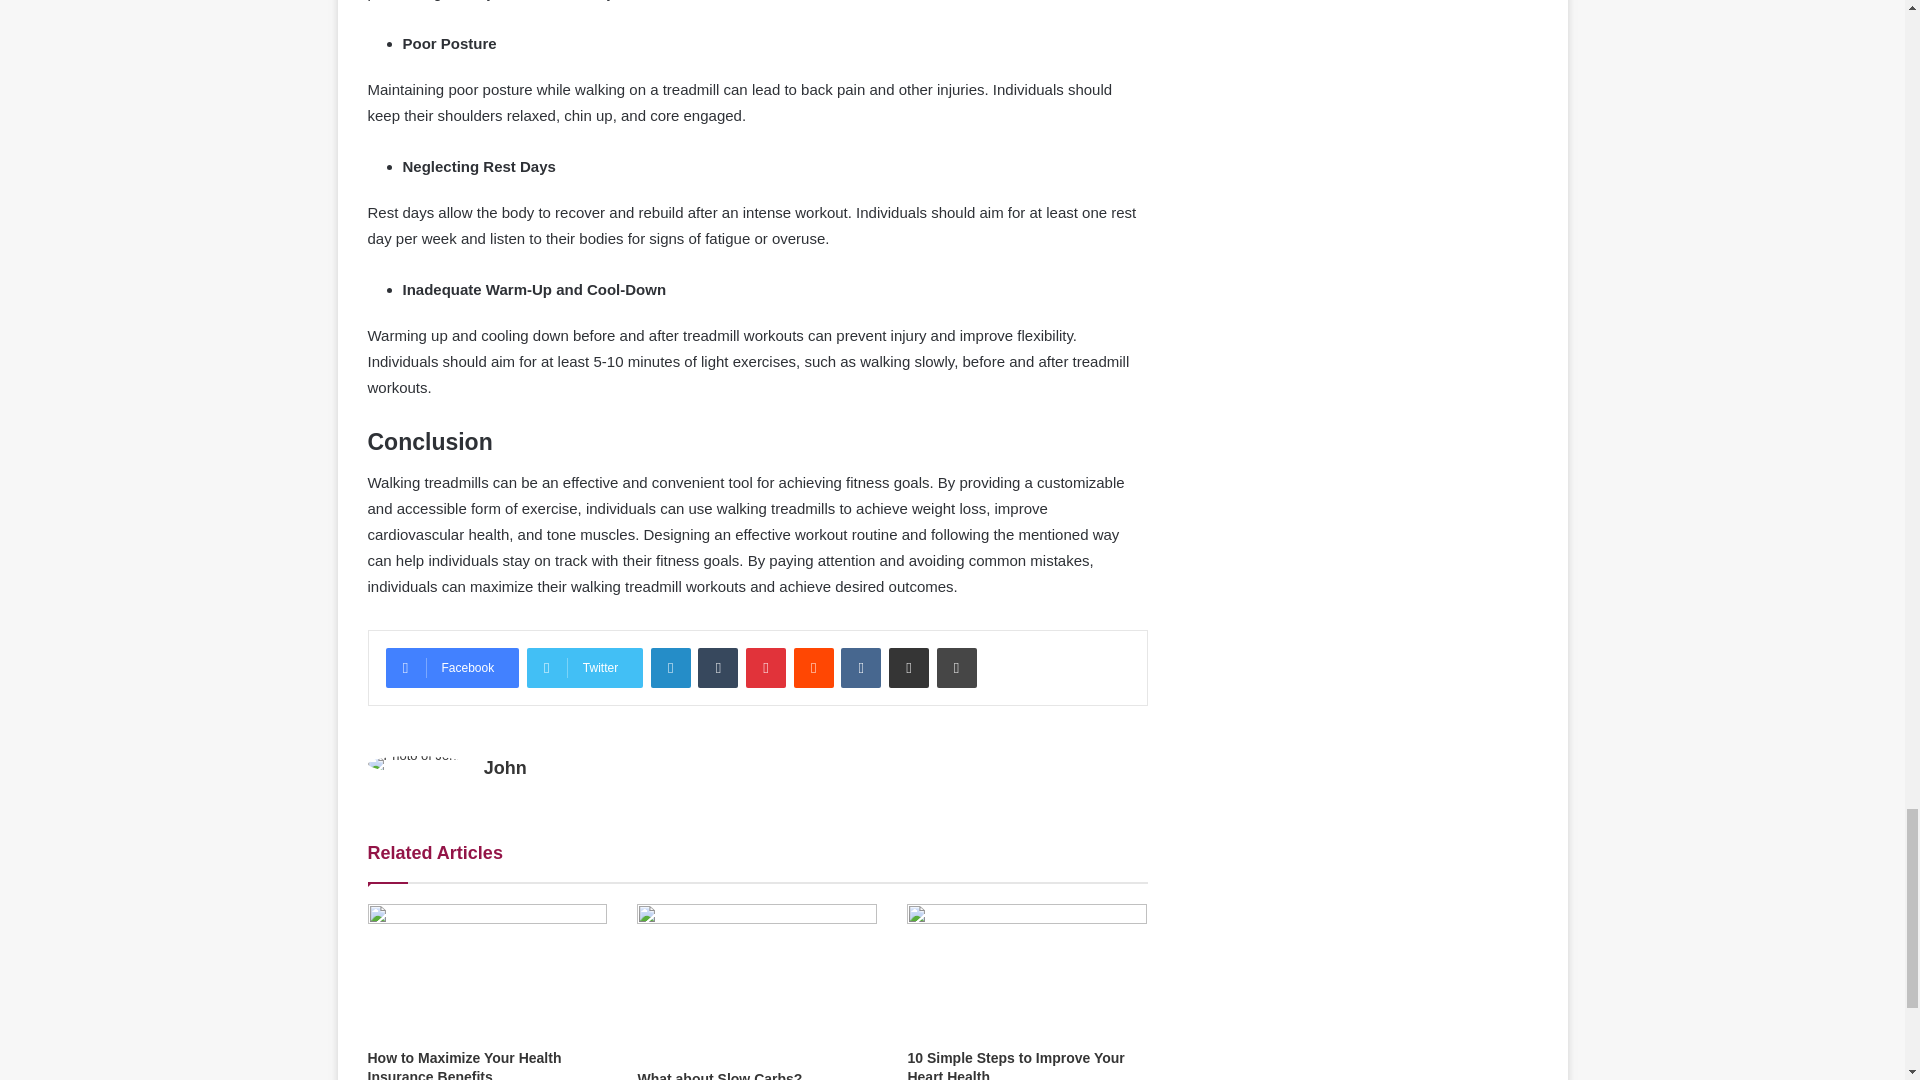 The image size is (1920, 1080). Describe the element at coordinates (1014, 1064) in the screenshot. I see `10 Simple Steps to Improve Your Heart Health` at that location.